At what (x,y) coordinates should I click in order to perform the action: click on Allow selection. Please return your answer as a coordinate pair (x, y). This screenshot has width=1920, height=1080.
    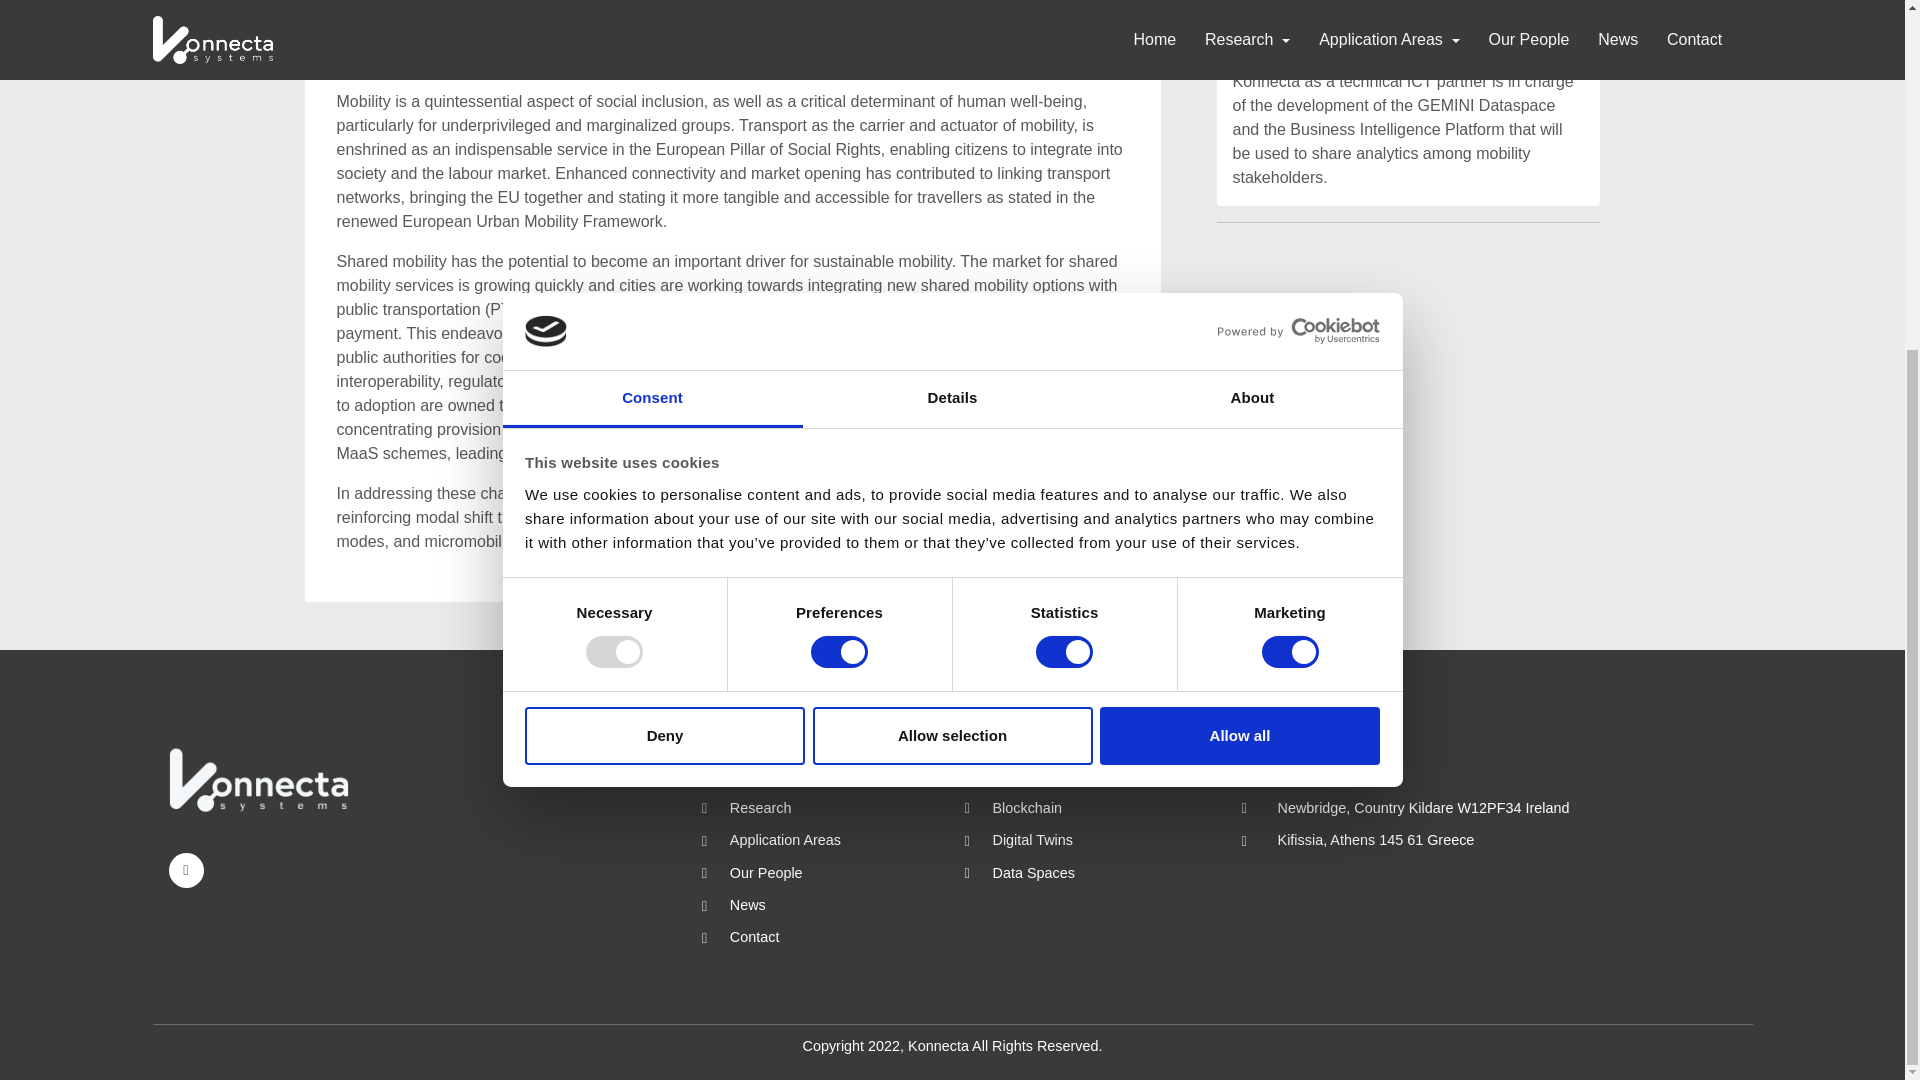
    Looking at the image, I should click on (952, 230).